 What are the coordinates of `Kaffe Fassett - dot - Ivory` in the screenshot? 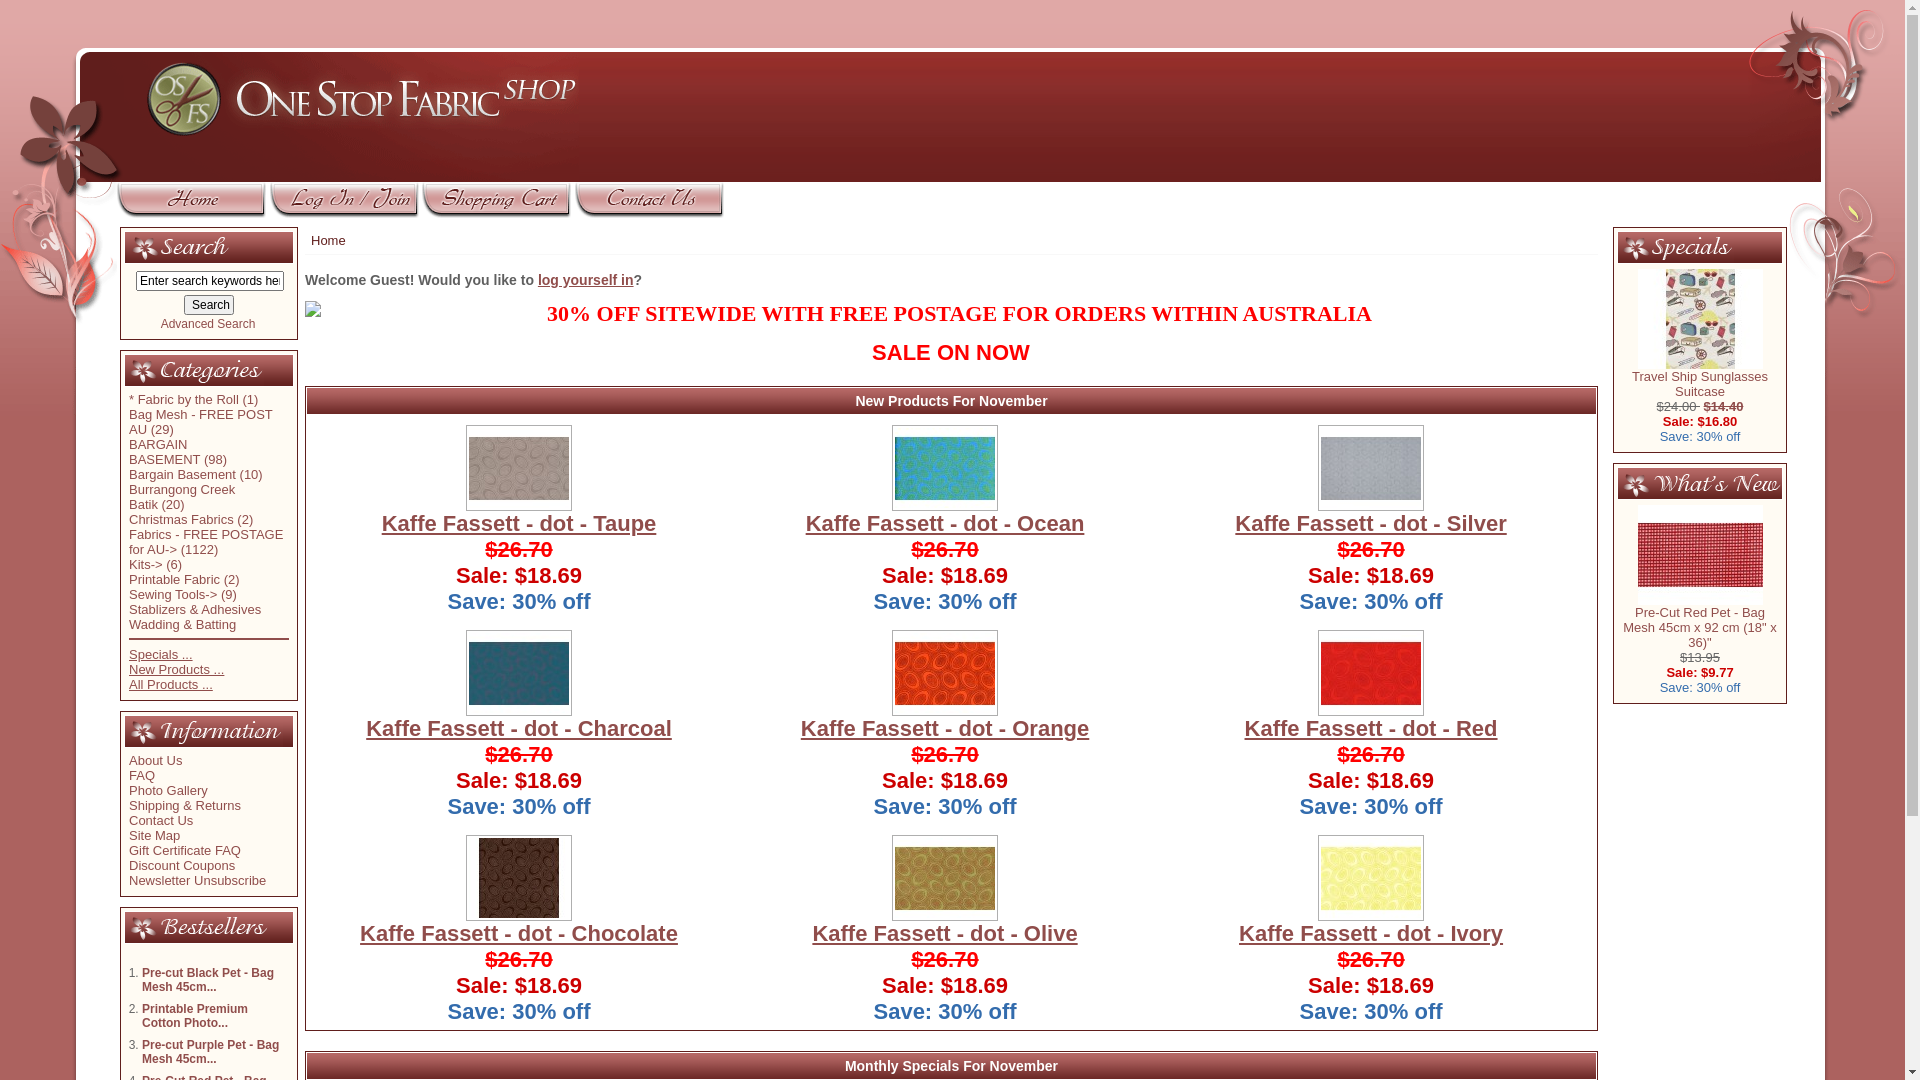 It's located at (1371, 934).